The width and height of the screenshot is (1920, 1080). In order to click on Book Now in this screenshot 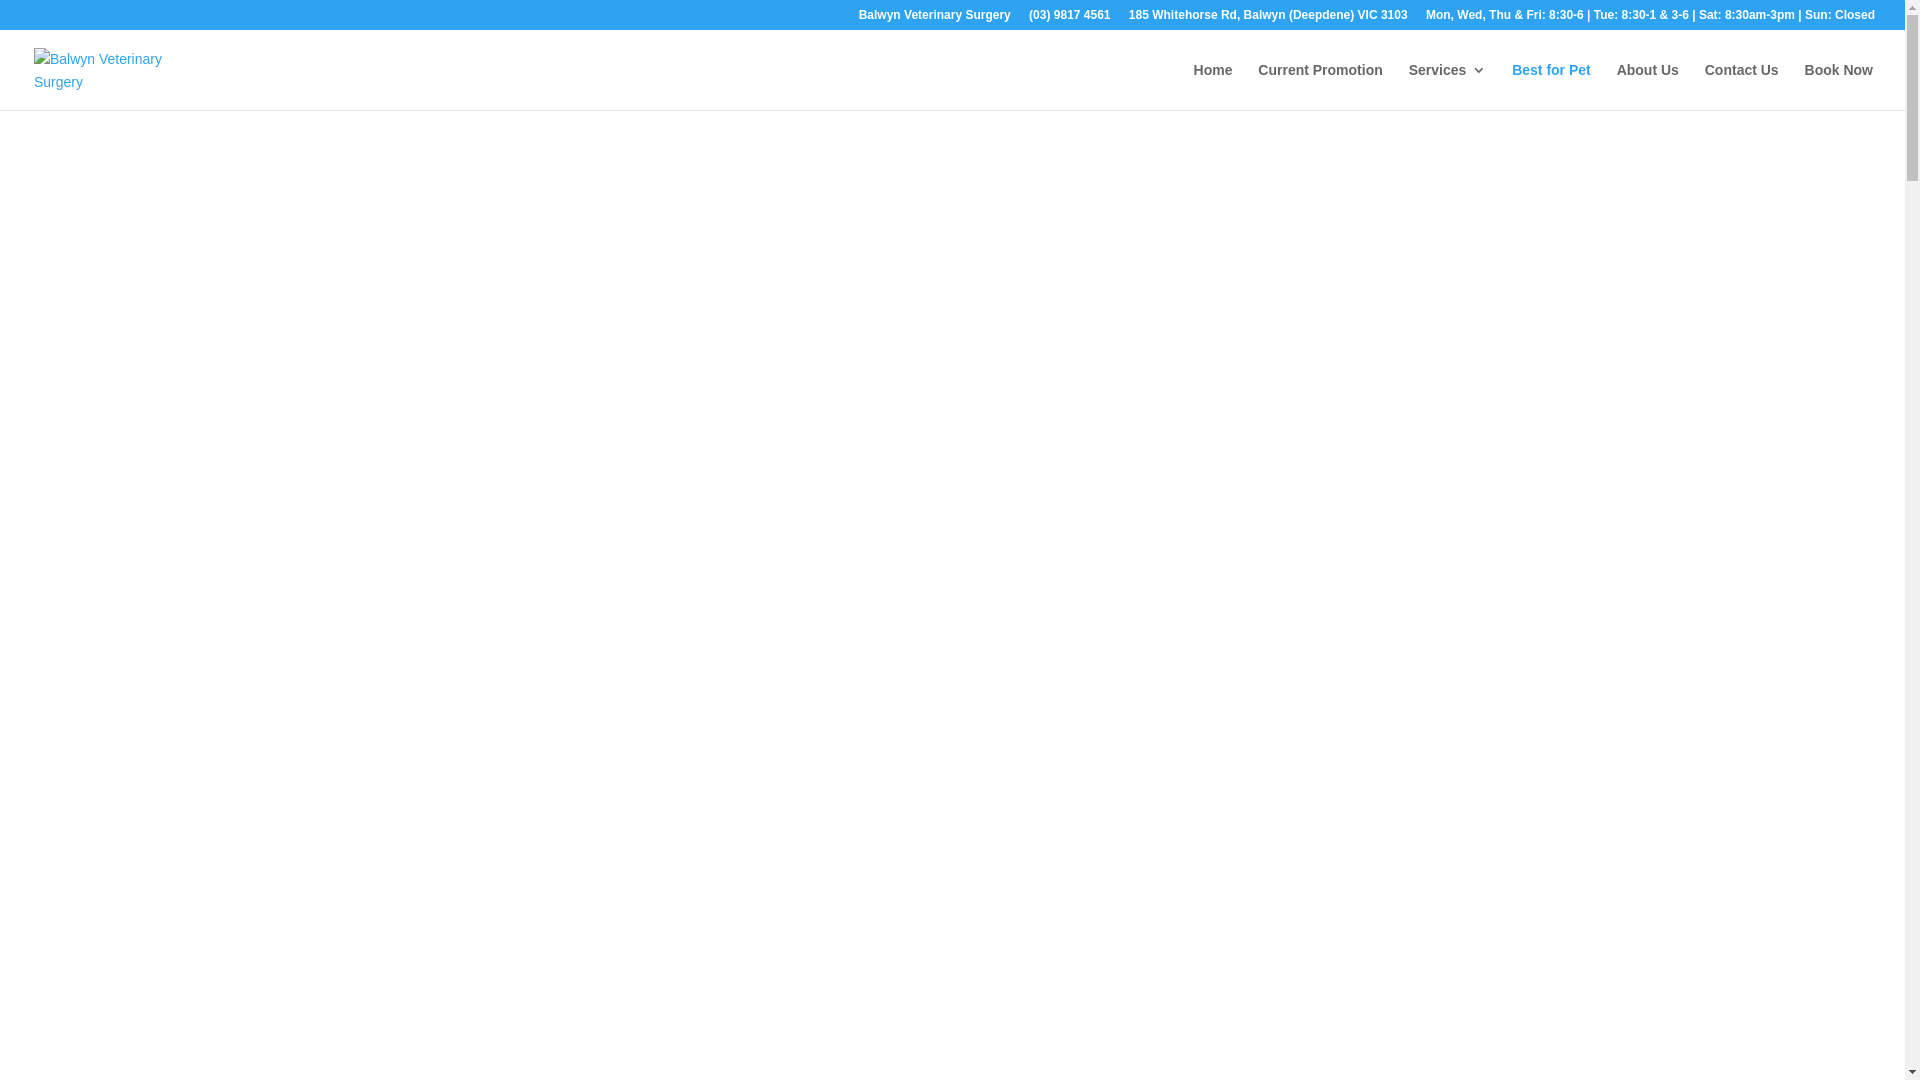, I will do `click(1839, 86)`.